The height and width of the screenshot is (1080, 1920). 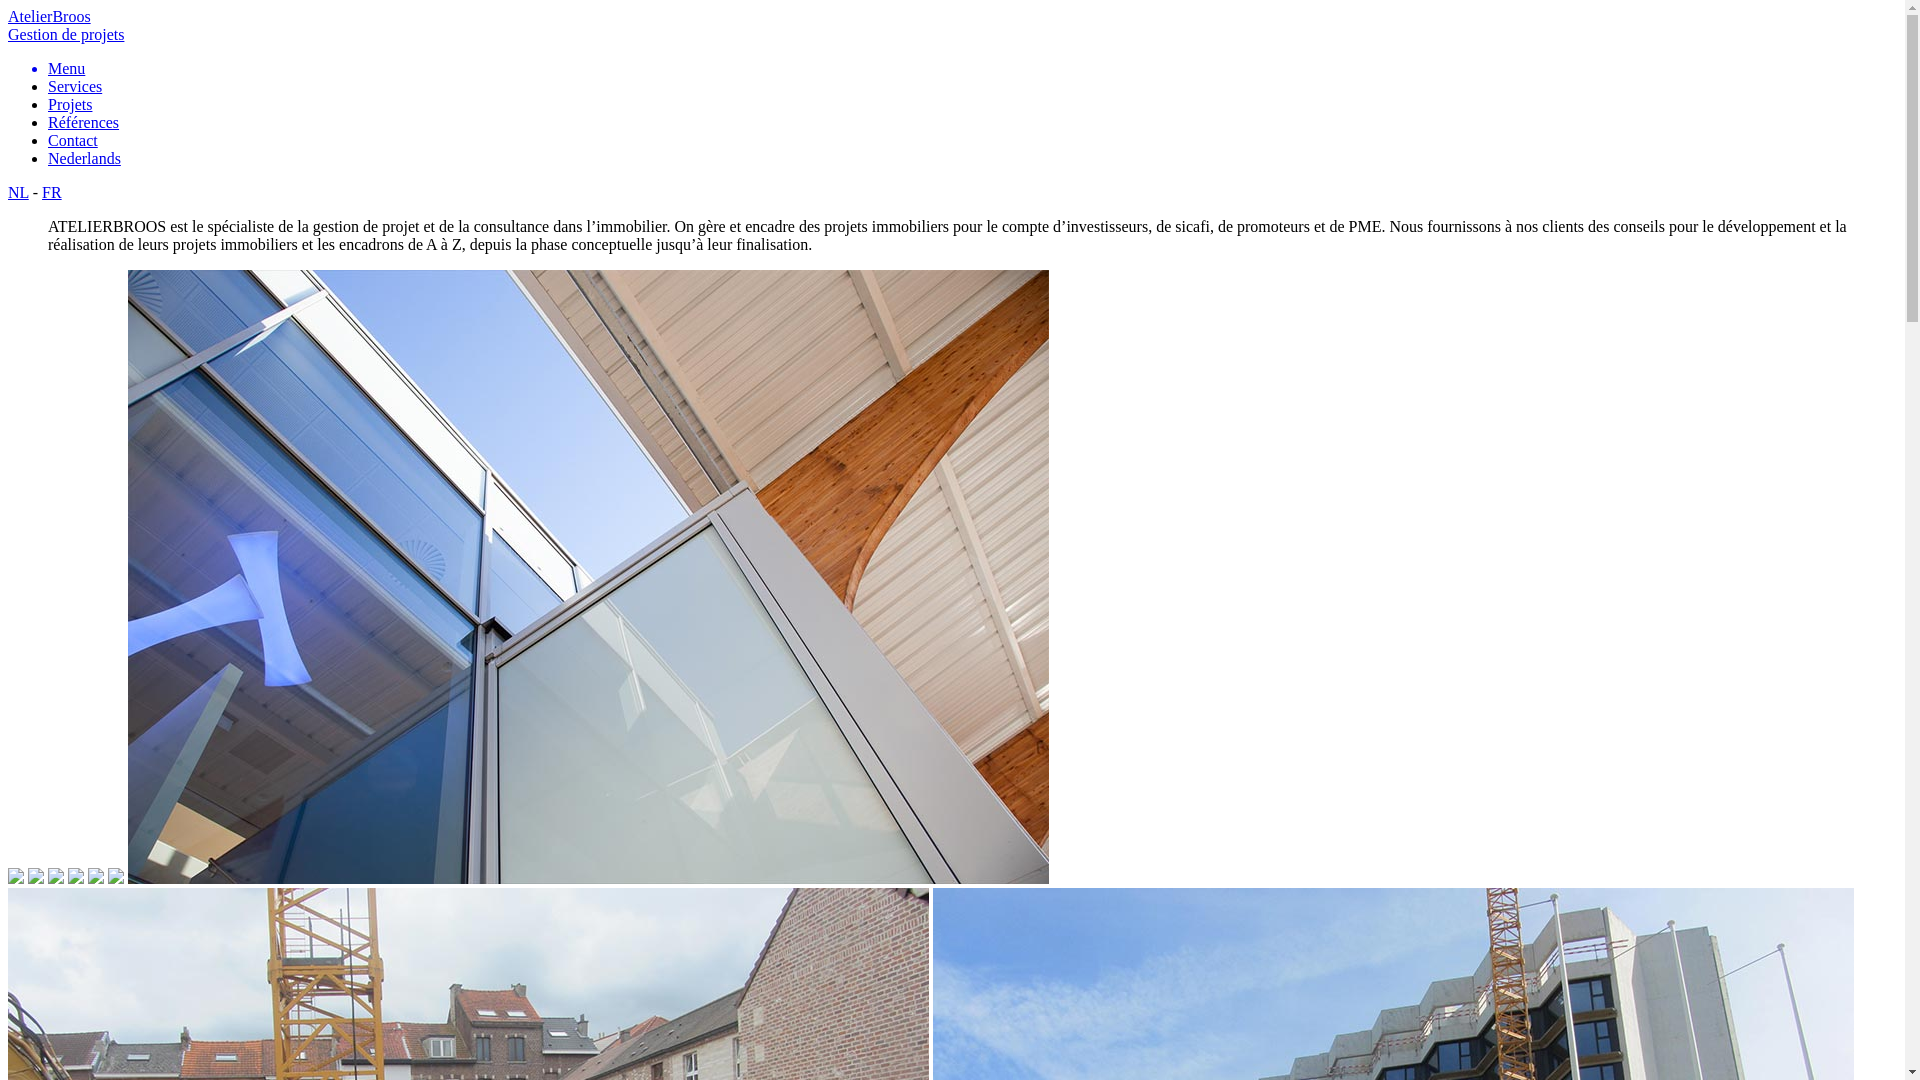 I want to click on AtelierBroos
Gestion de projets, so click(x=952, y=26).